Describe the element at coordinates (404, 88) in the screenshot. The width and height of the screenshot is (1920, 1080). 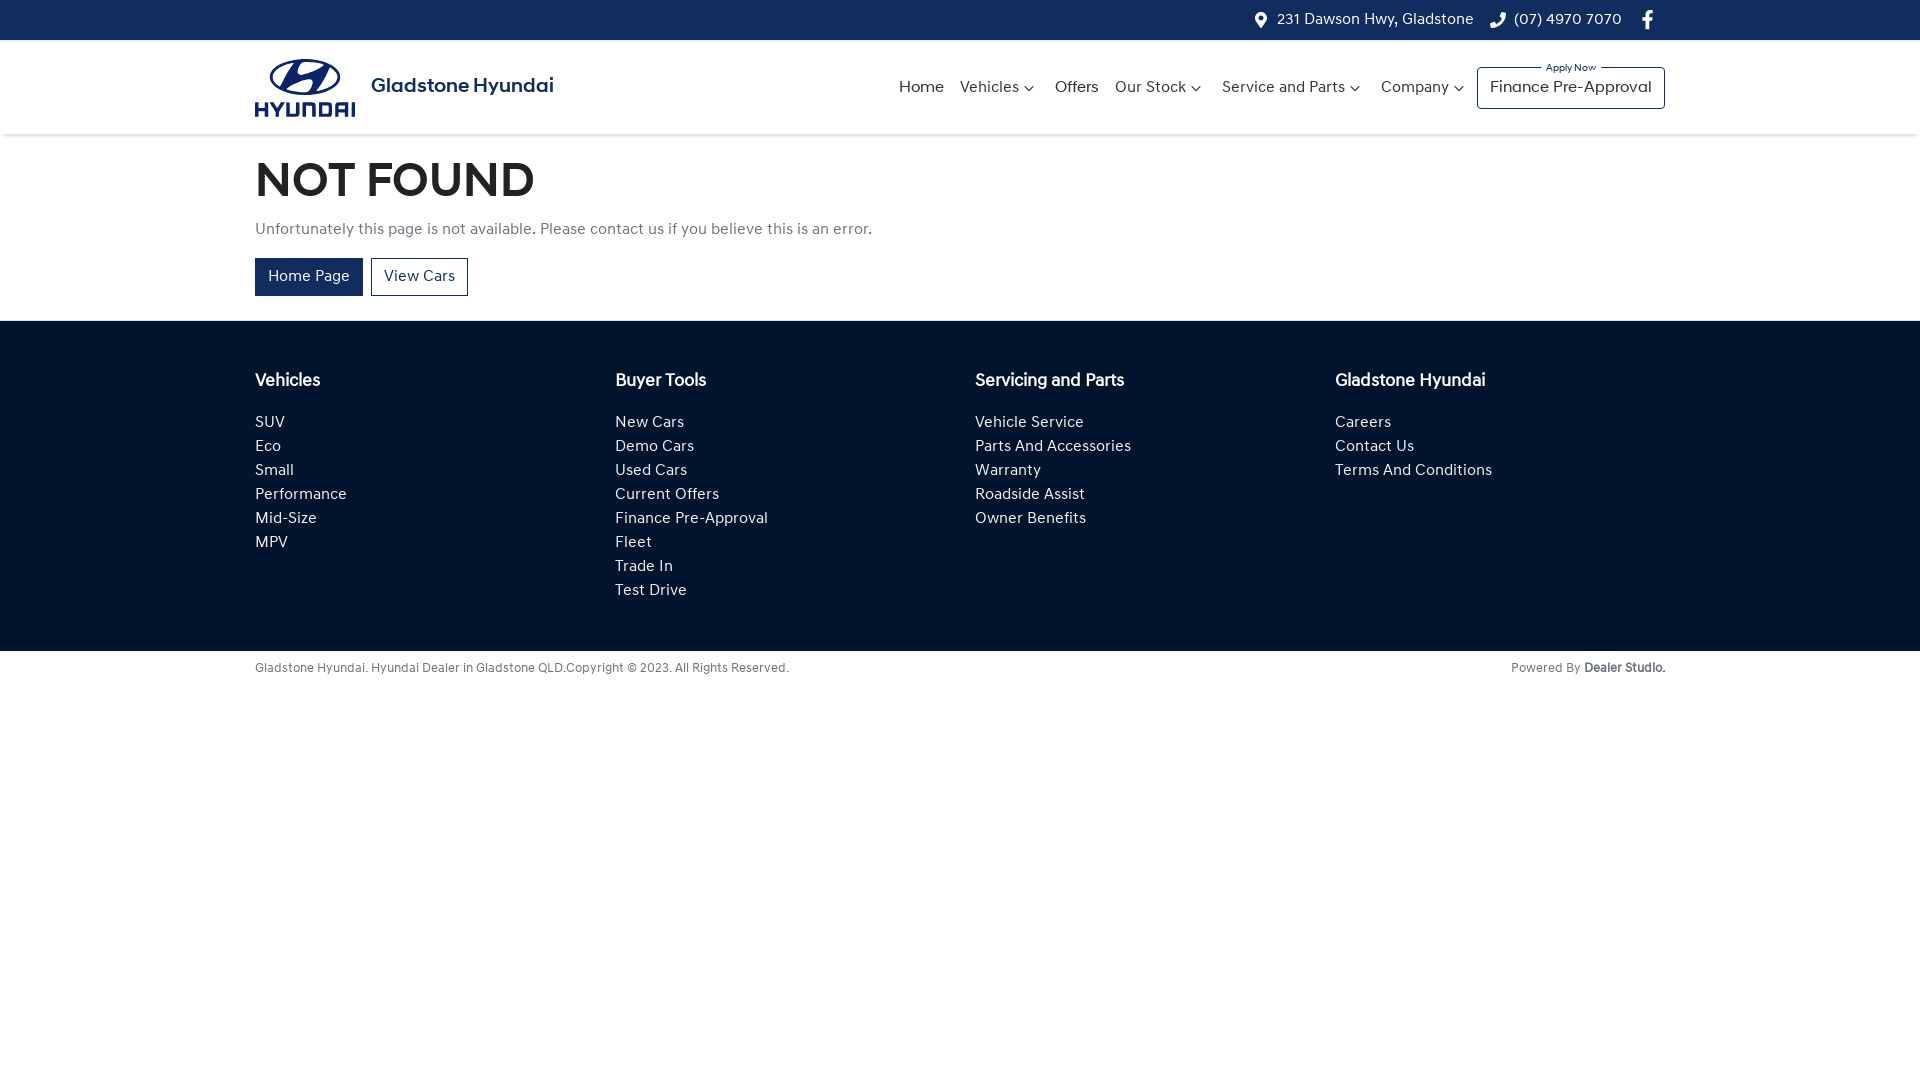
I see `Gladstone Hyundai` at that location.